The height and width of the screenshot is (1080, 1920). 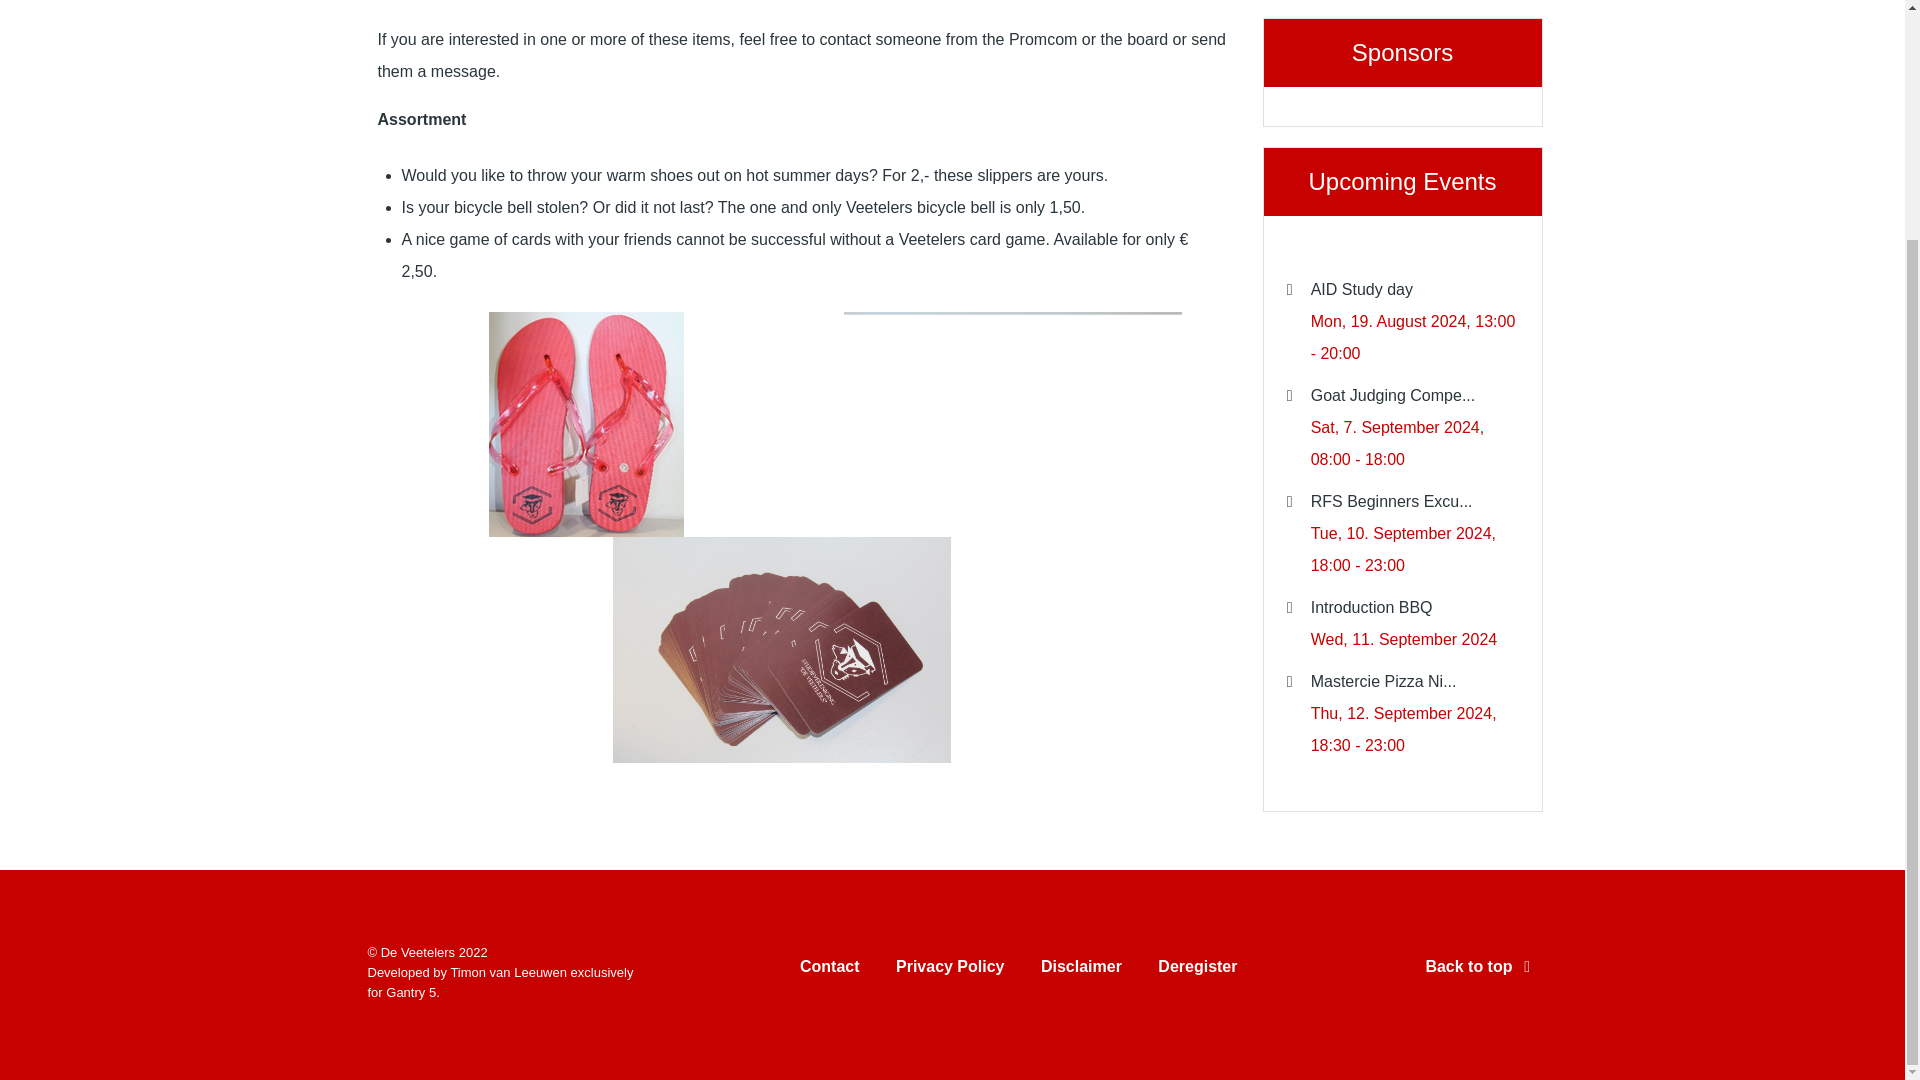 What do you see at coordinates (950, 971) in the screenshot?
I see `Privacy Policy` at bounding box center [950, 971].